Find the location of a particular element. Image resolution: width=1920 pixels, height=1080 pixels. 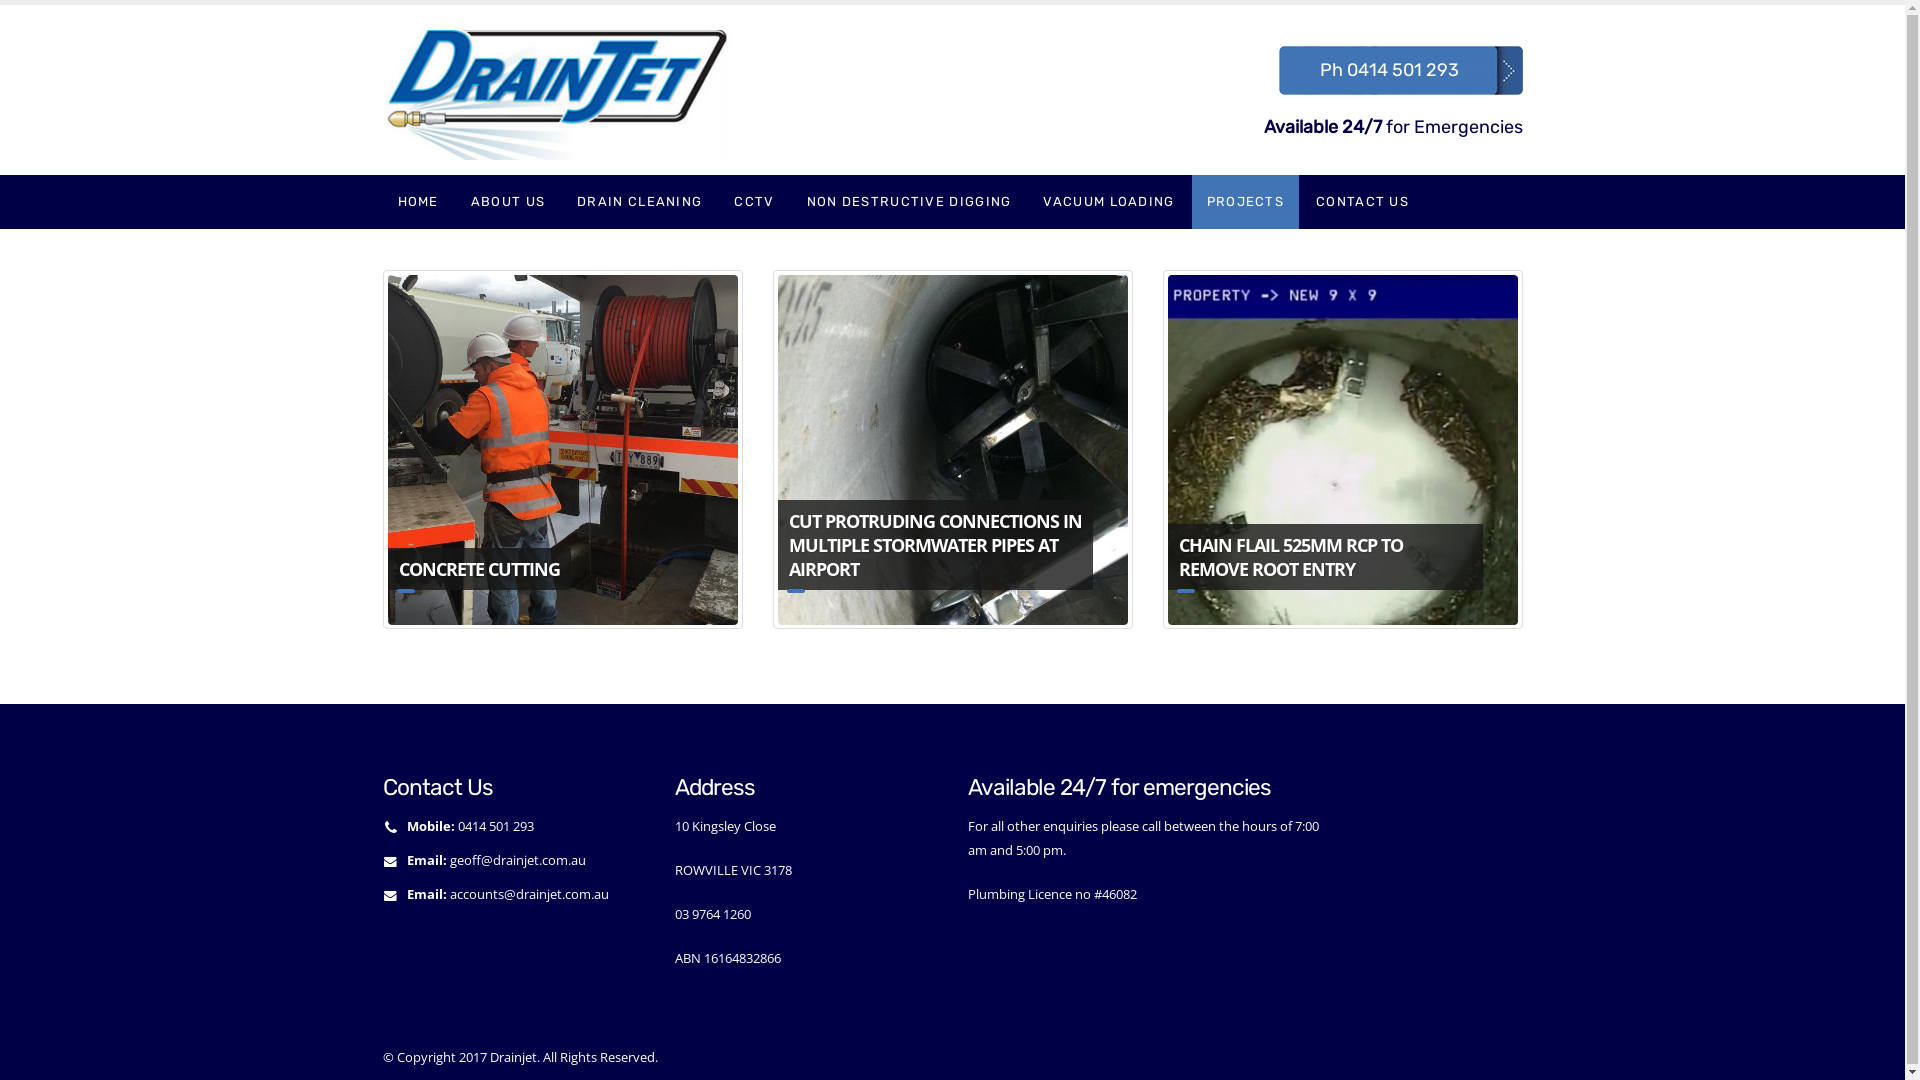

accounts@drainjet.com.au is located at coordinates (530, 894).